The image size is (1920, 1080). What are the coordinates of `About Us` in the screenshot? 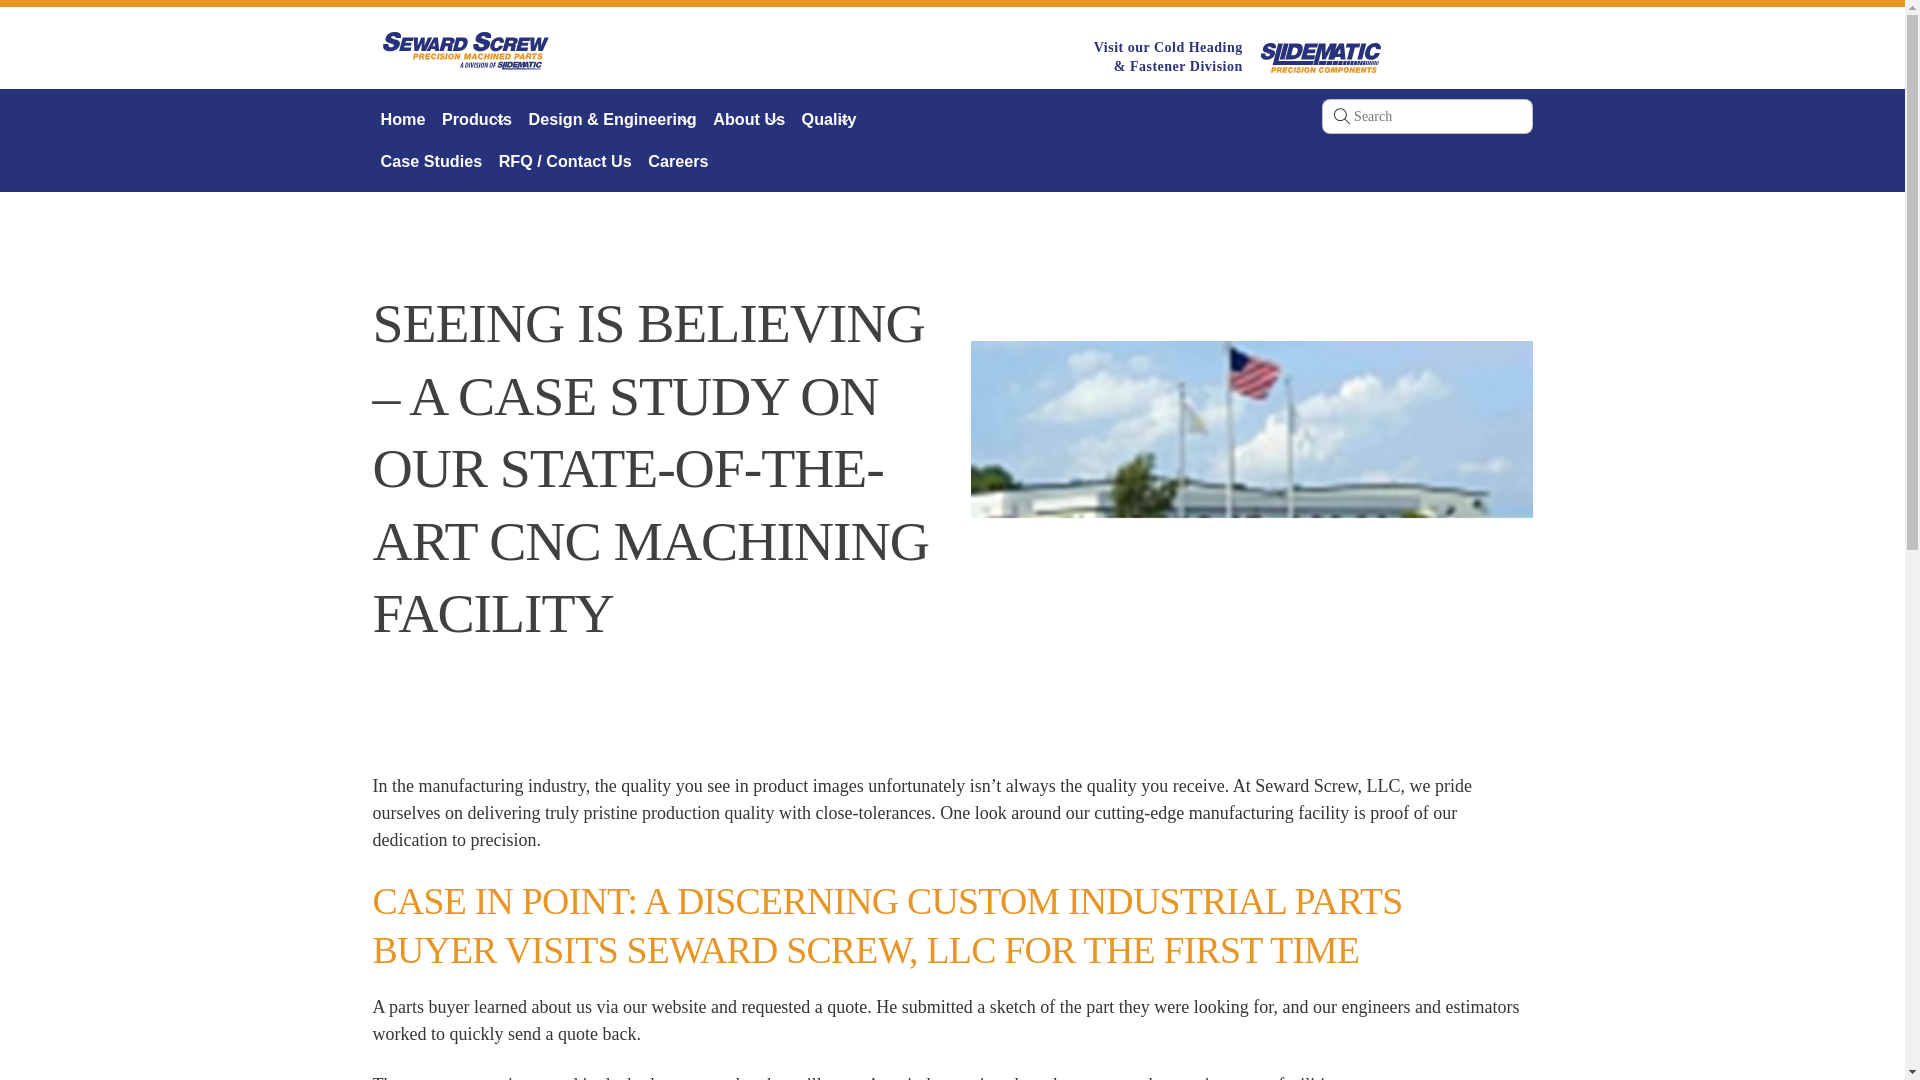 It's located at (748, 120).